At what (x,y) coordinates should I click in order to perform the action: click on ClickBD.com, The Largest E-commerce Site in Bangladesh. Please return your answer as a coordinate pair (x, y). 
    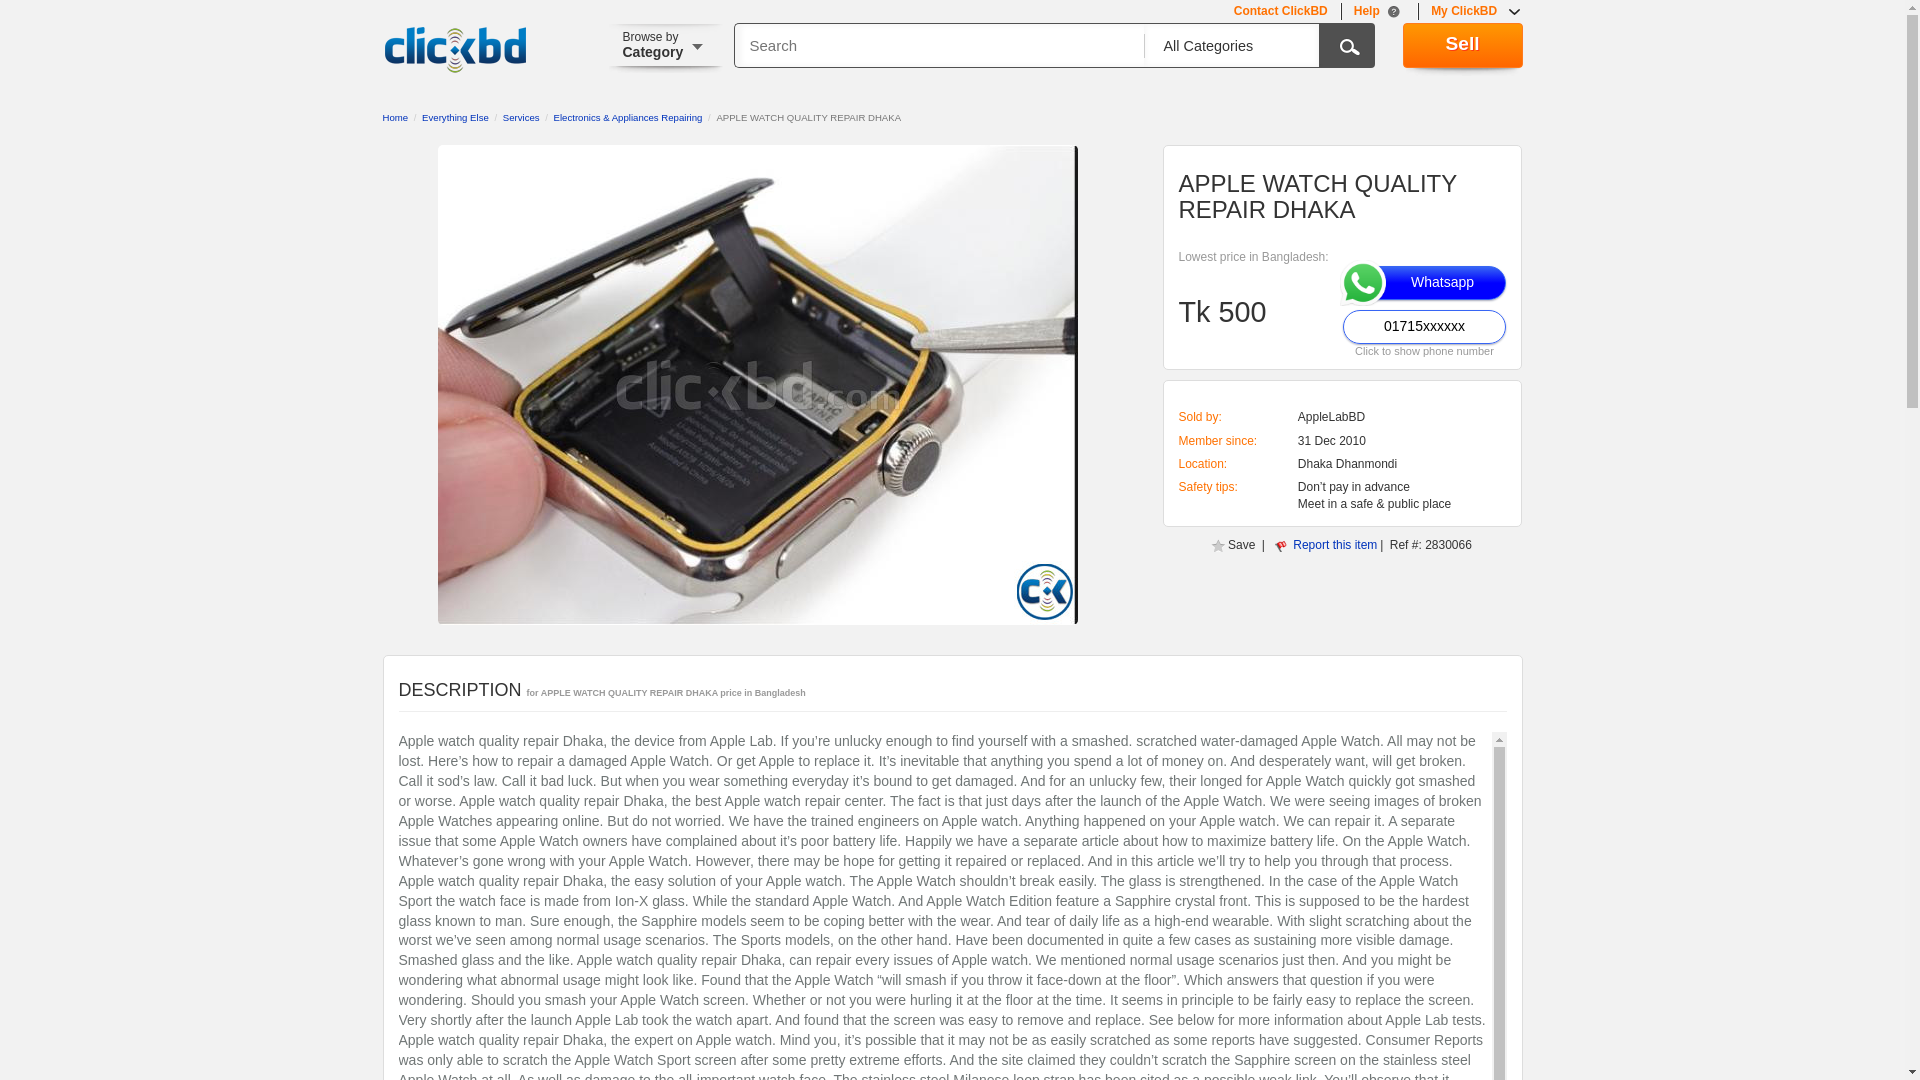
    Looking at the image, I should click on (455, 50).